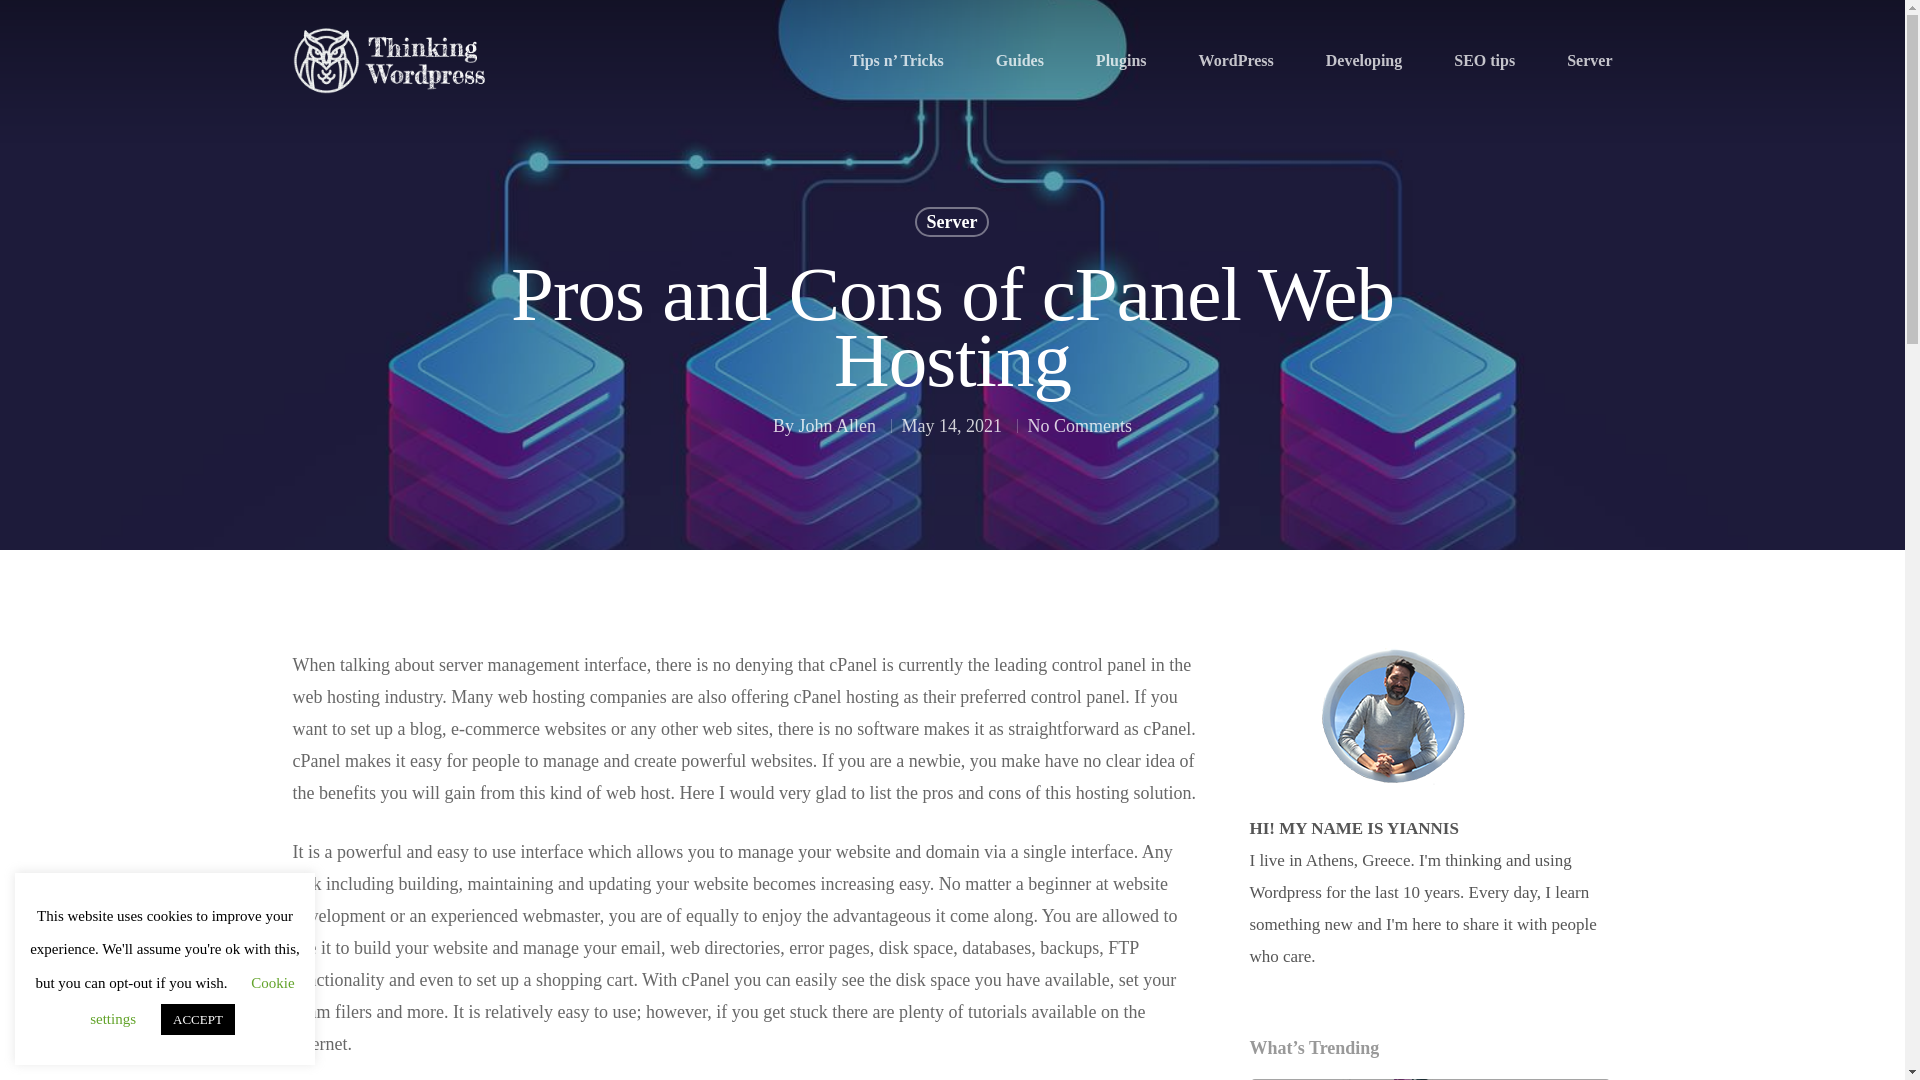 The width and height of the screenshot is (1920, 1080). I want to click on SEO tips, so click(1484, 60).